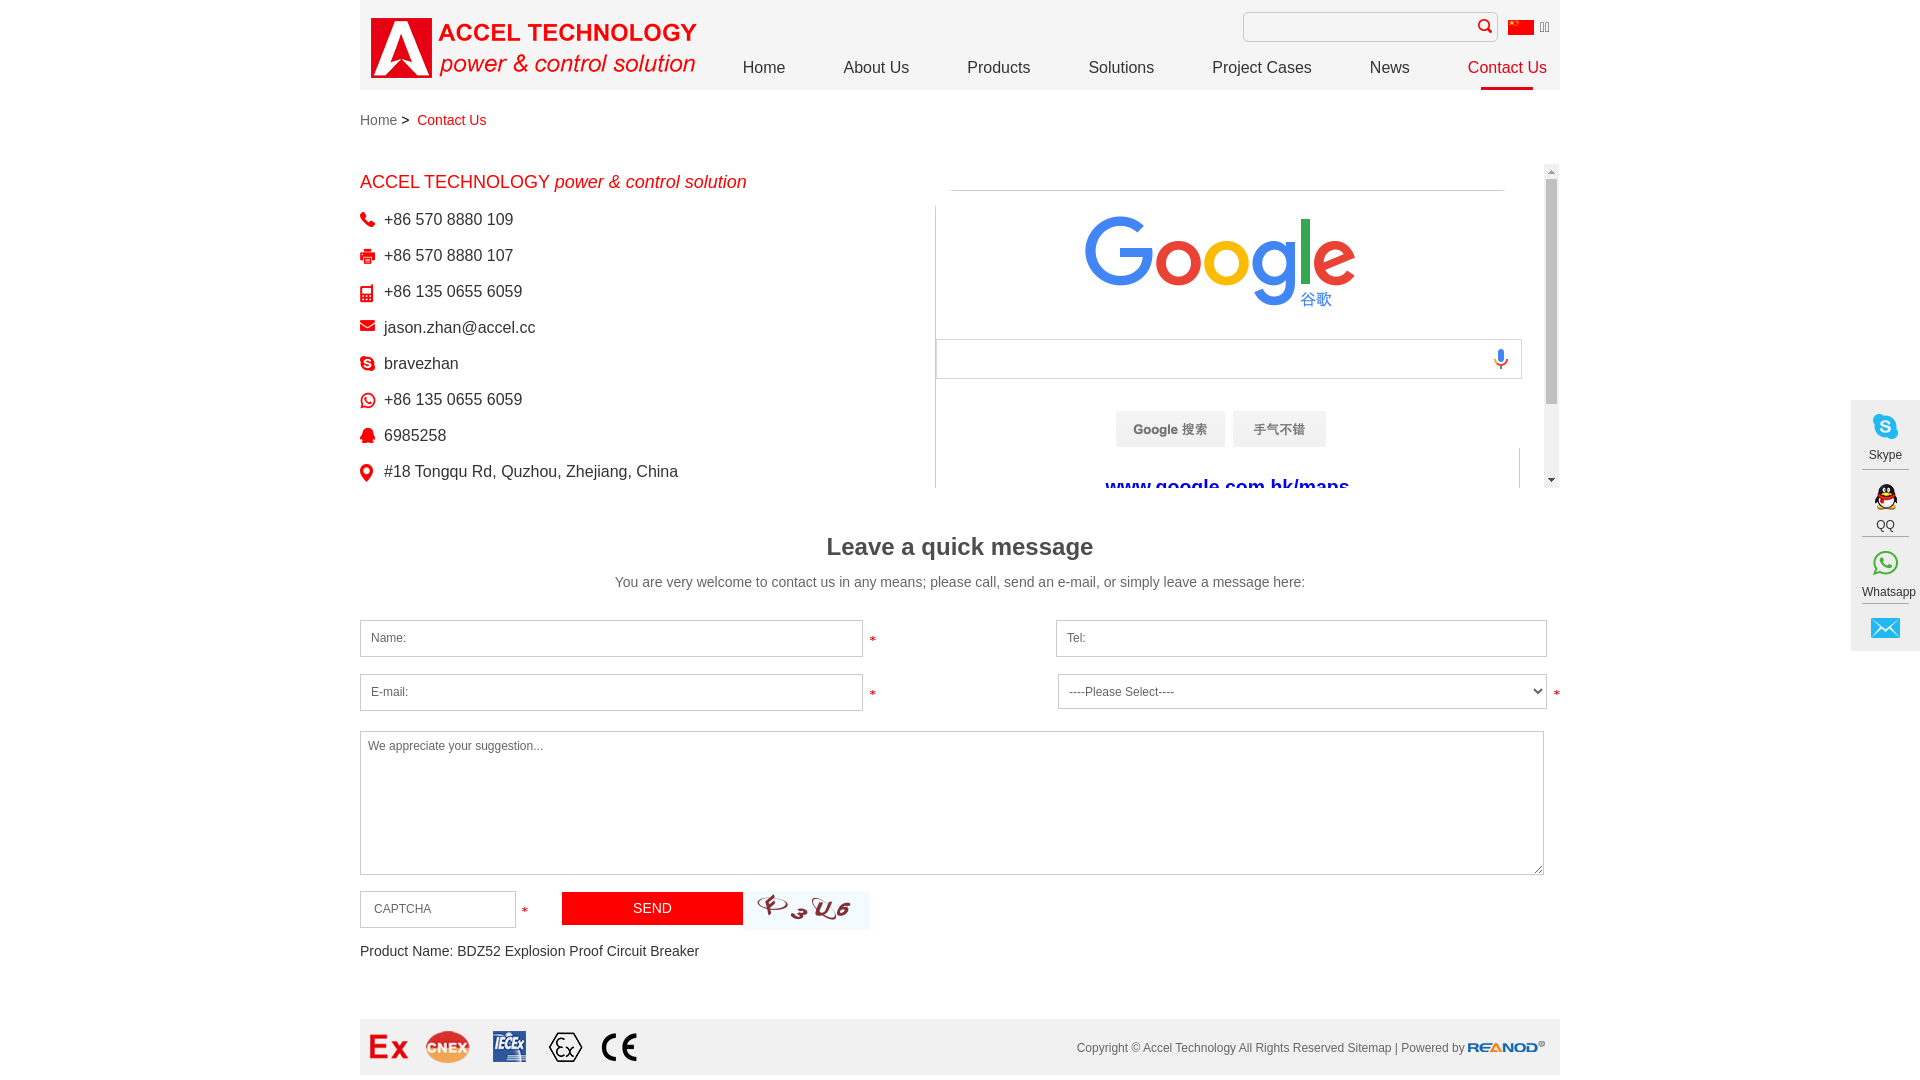  Describe the element at coordinates (998, 74) in the screenshot. I see `Products` at that location.